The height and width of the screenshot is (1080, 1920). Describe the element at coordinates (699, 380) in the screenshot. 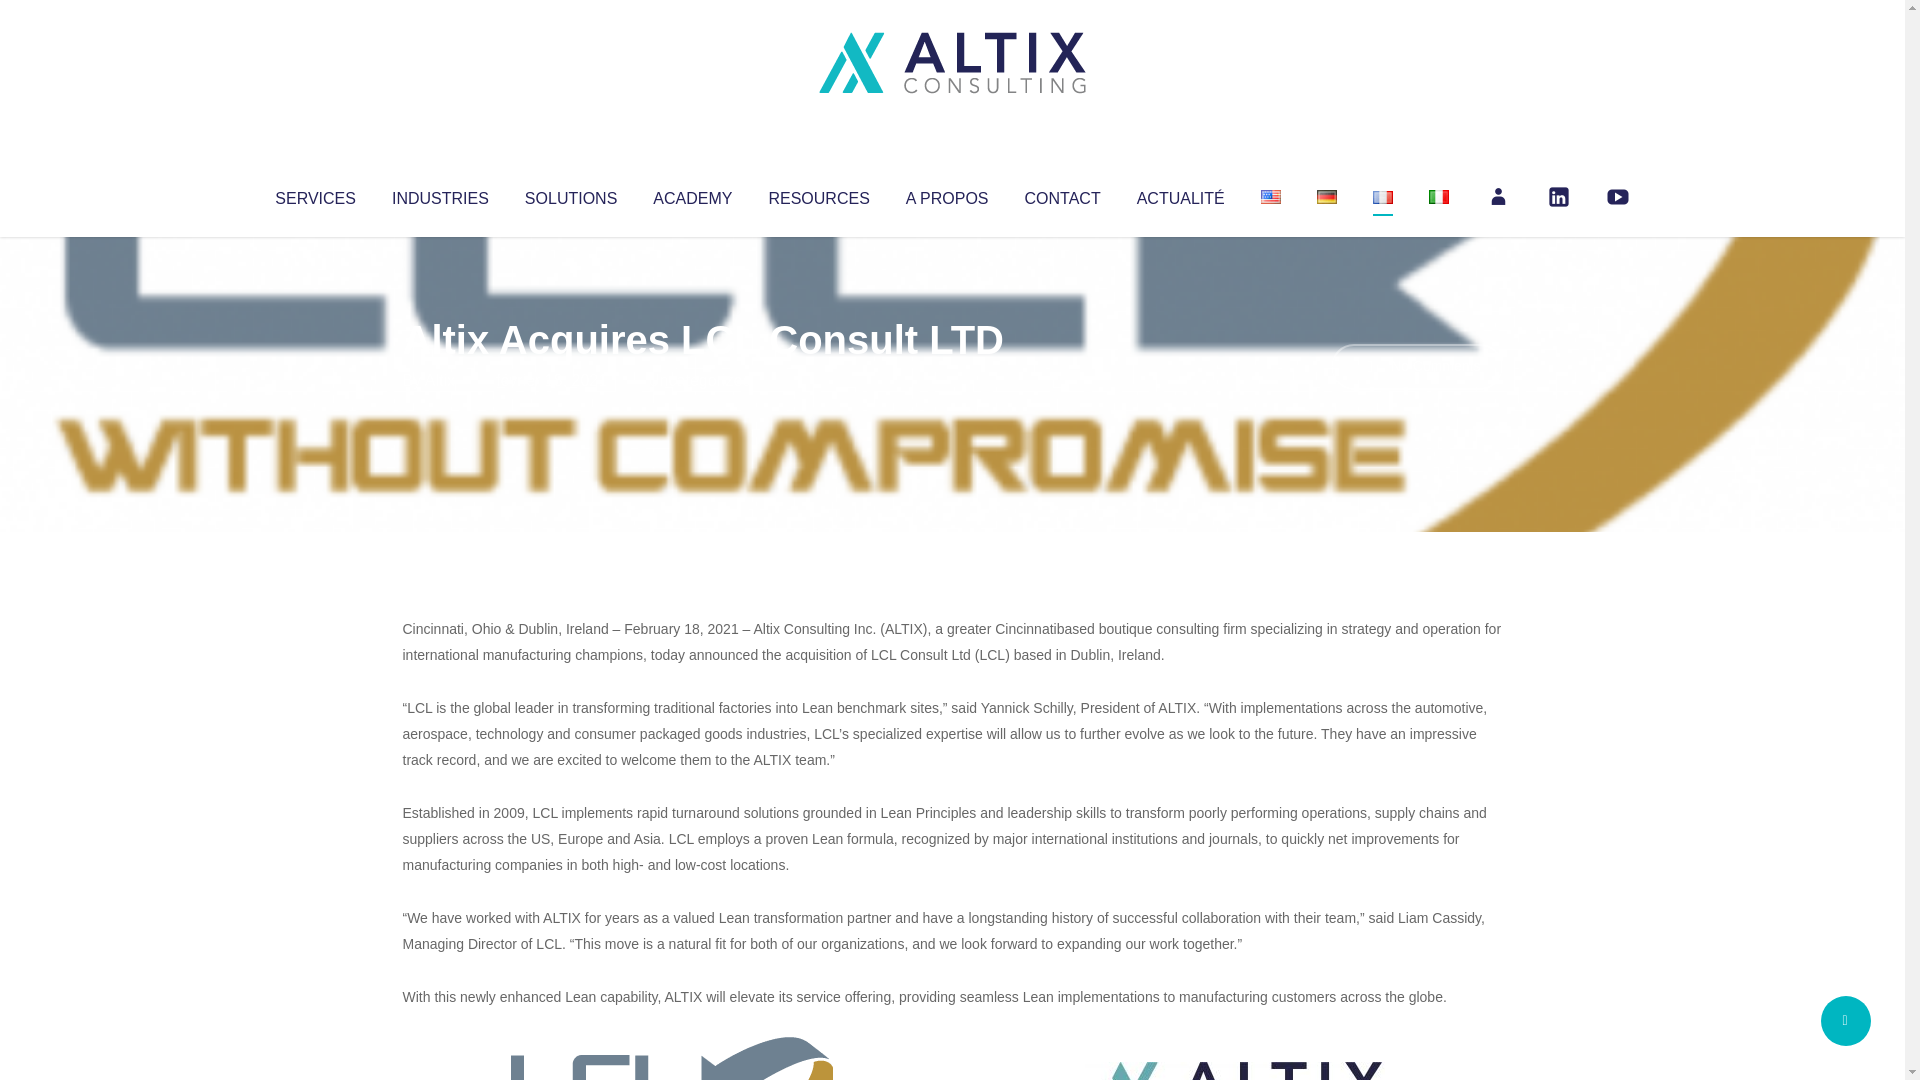

I see `Uncategorized` at that location.